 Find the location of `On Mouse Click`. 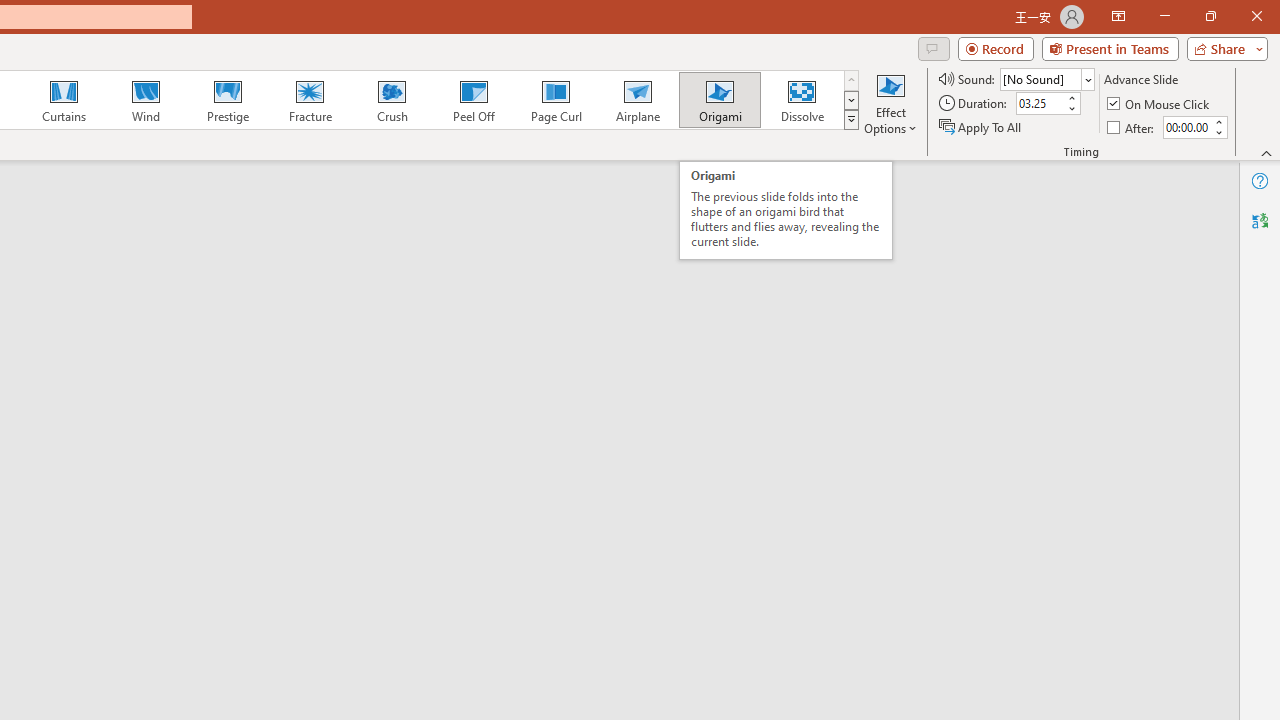

On Mouse Click is located at coordinates (1160, 104).